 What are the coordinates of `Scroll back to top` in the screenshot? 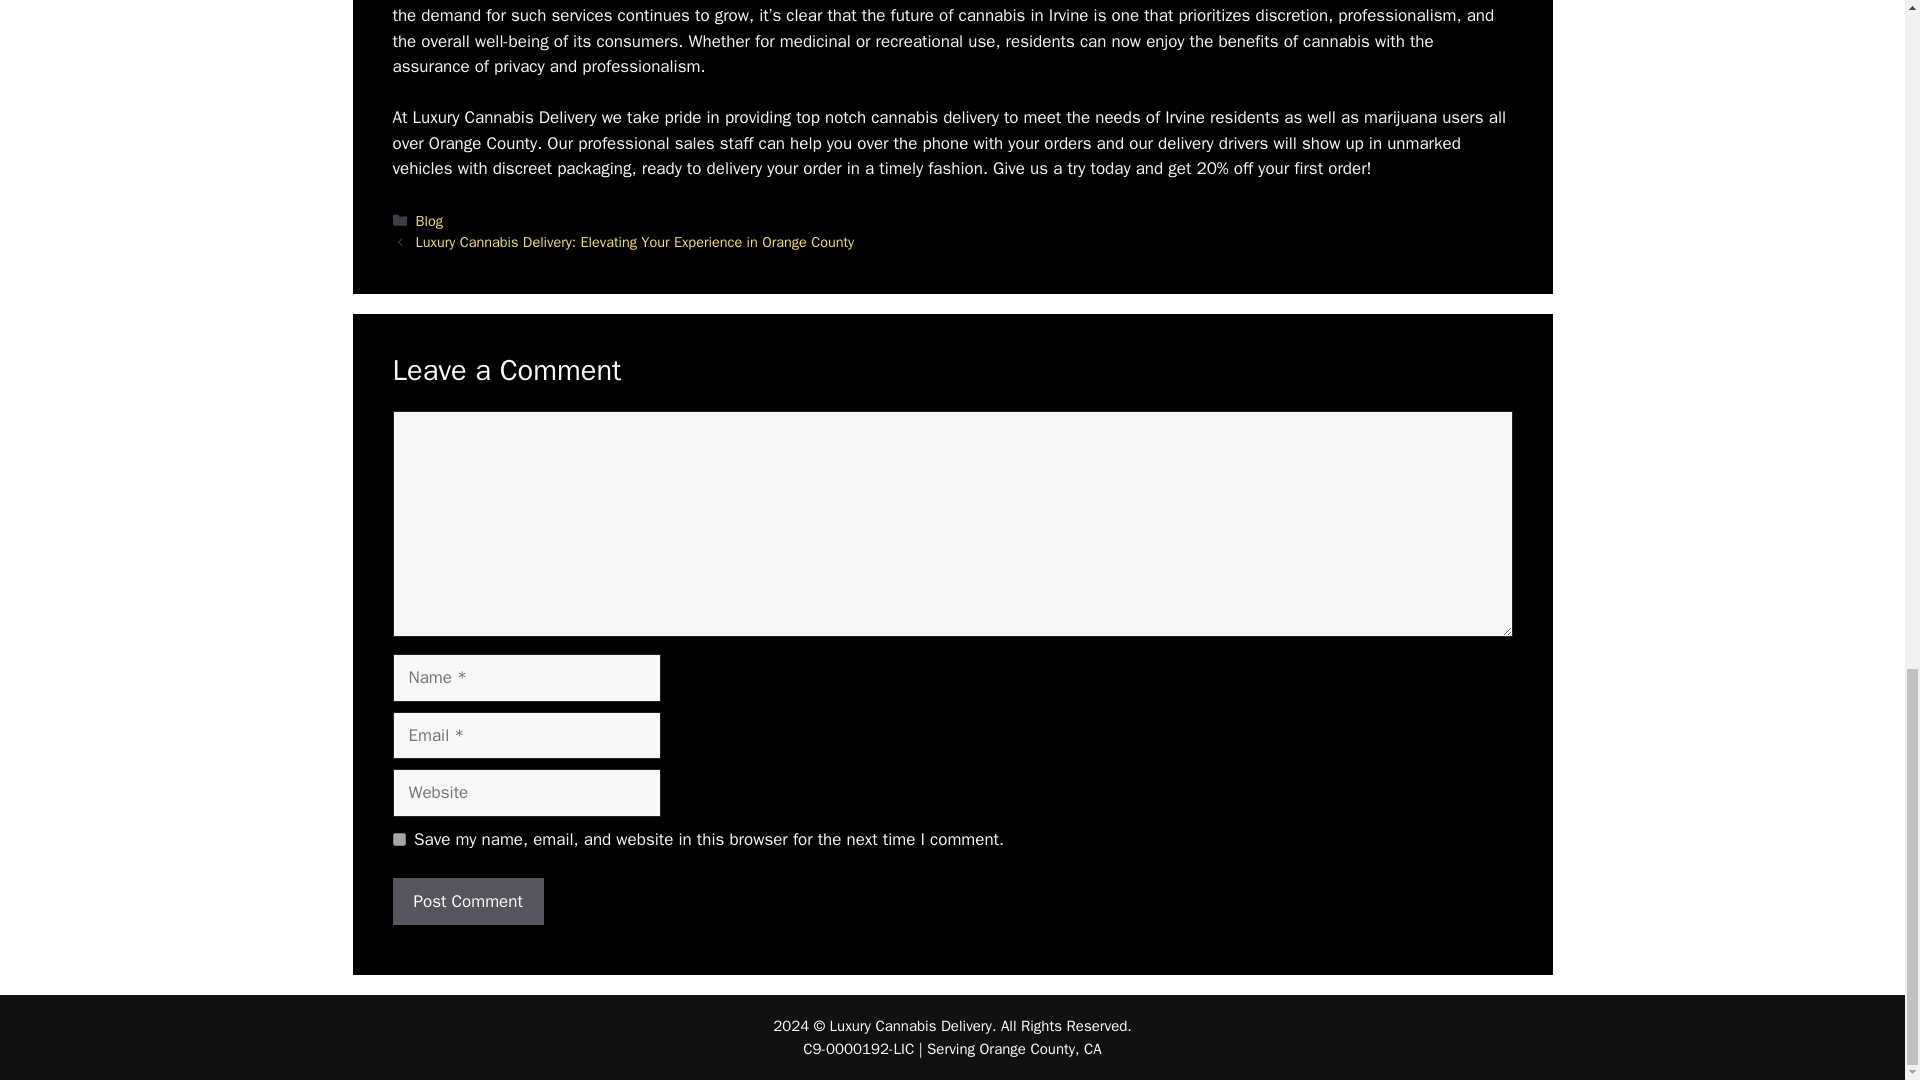 It's located at (1855, 245).